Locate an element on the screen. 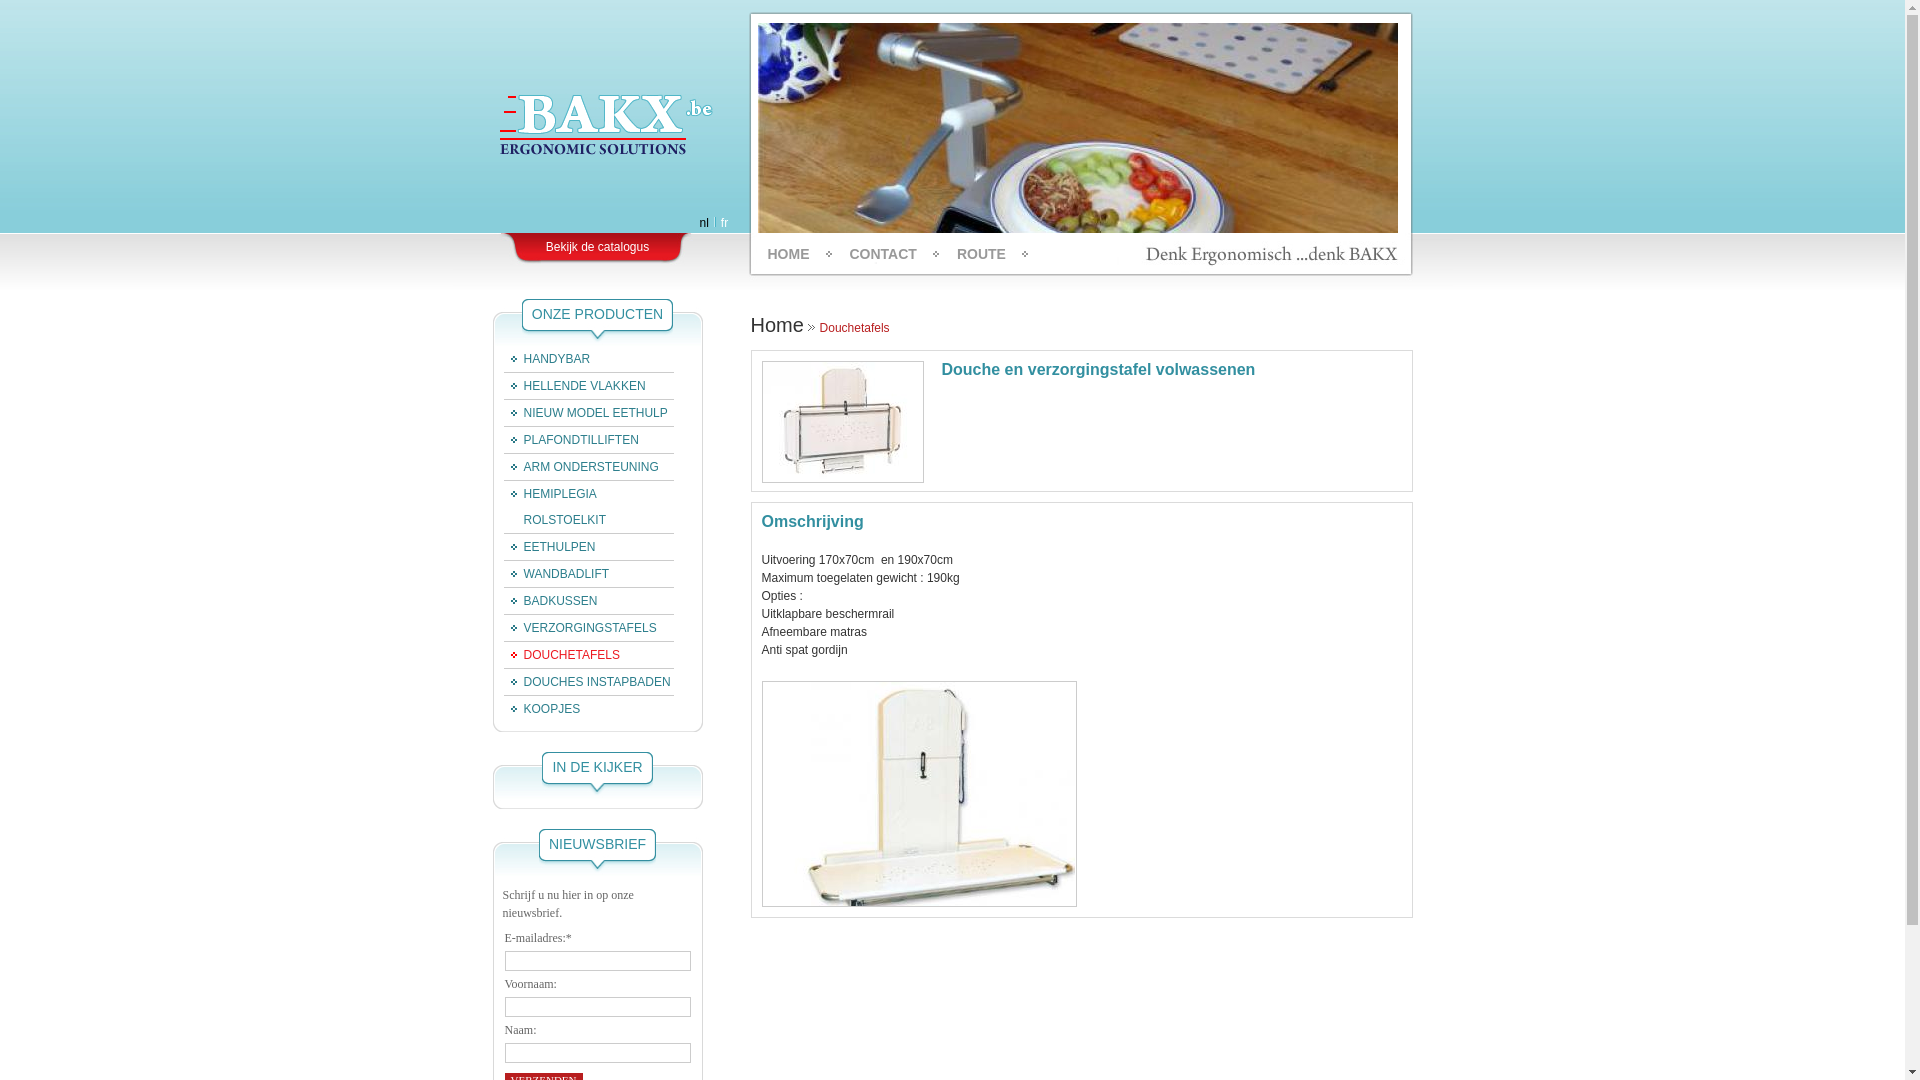 The width and height of the screenshot is (1920, 1080). HELLENDE VLAKKEN is located at coordinates (575, 386).